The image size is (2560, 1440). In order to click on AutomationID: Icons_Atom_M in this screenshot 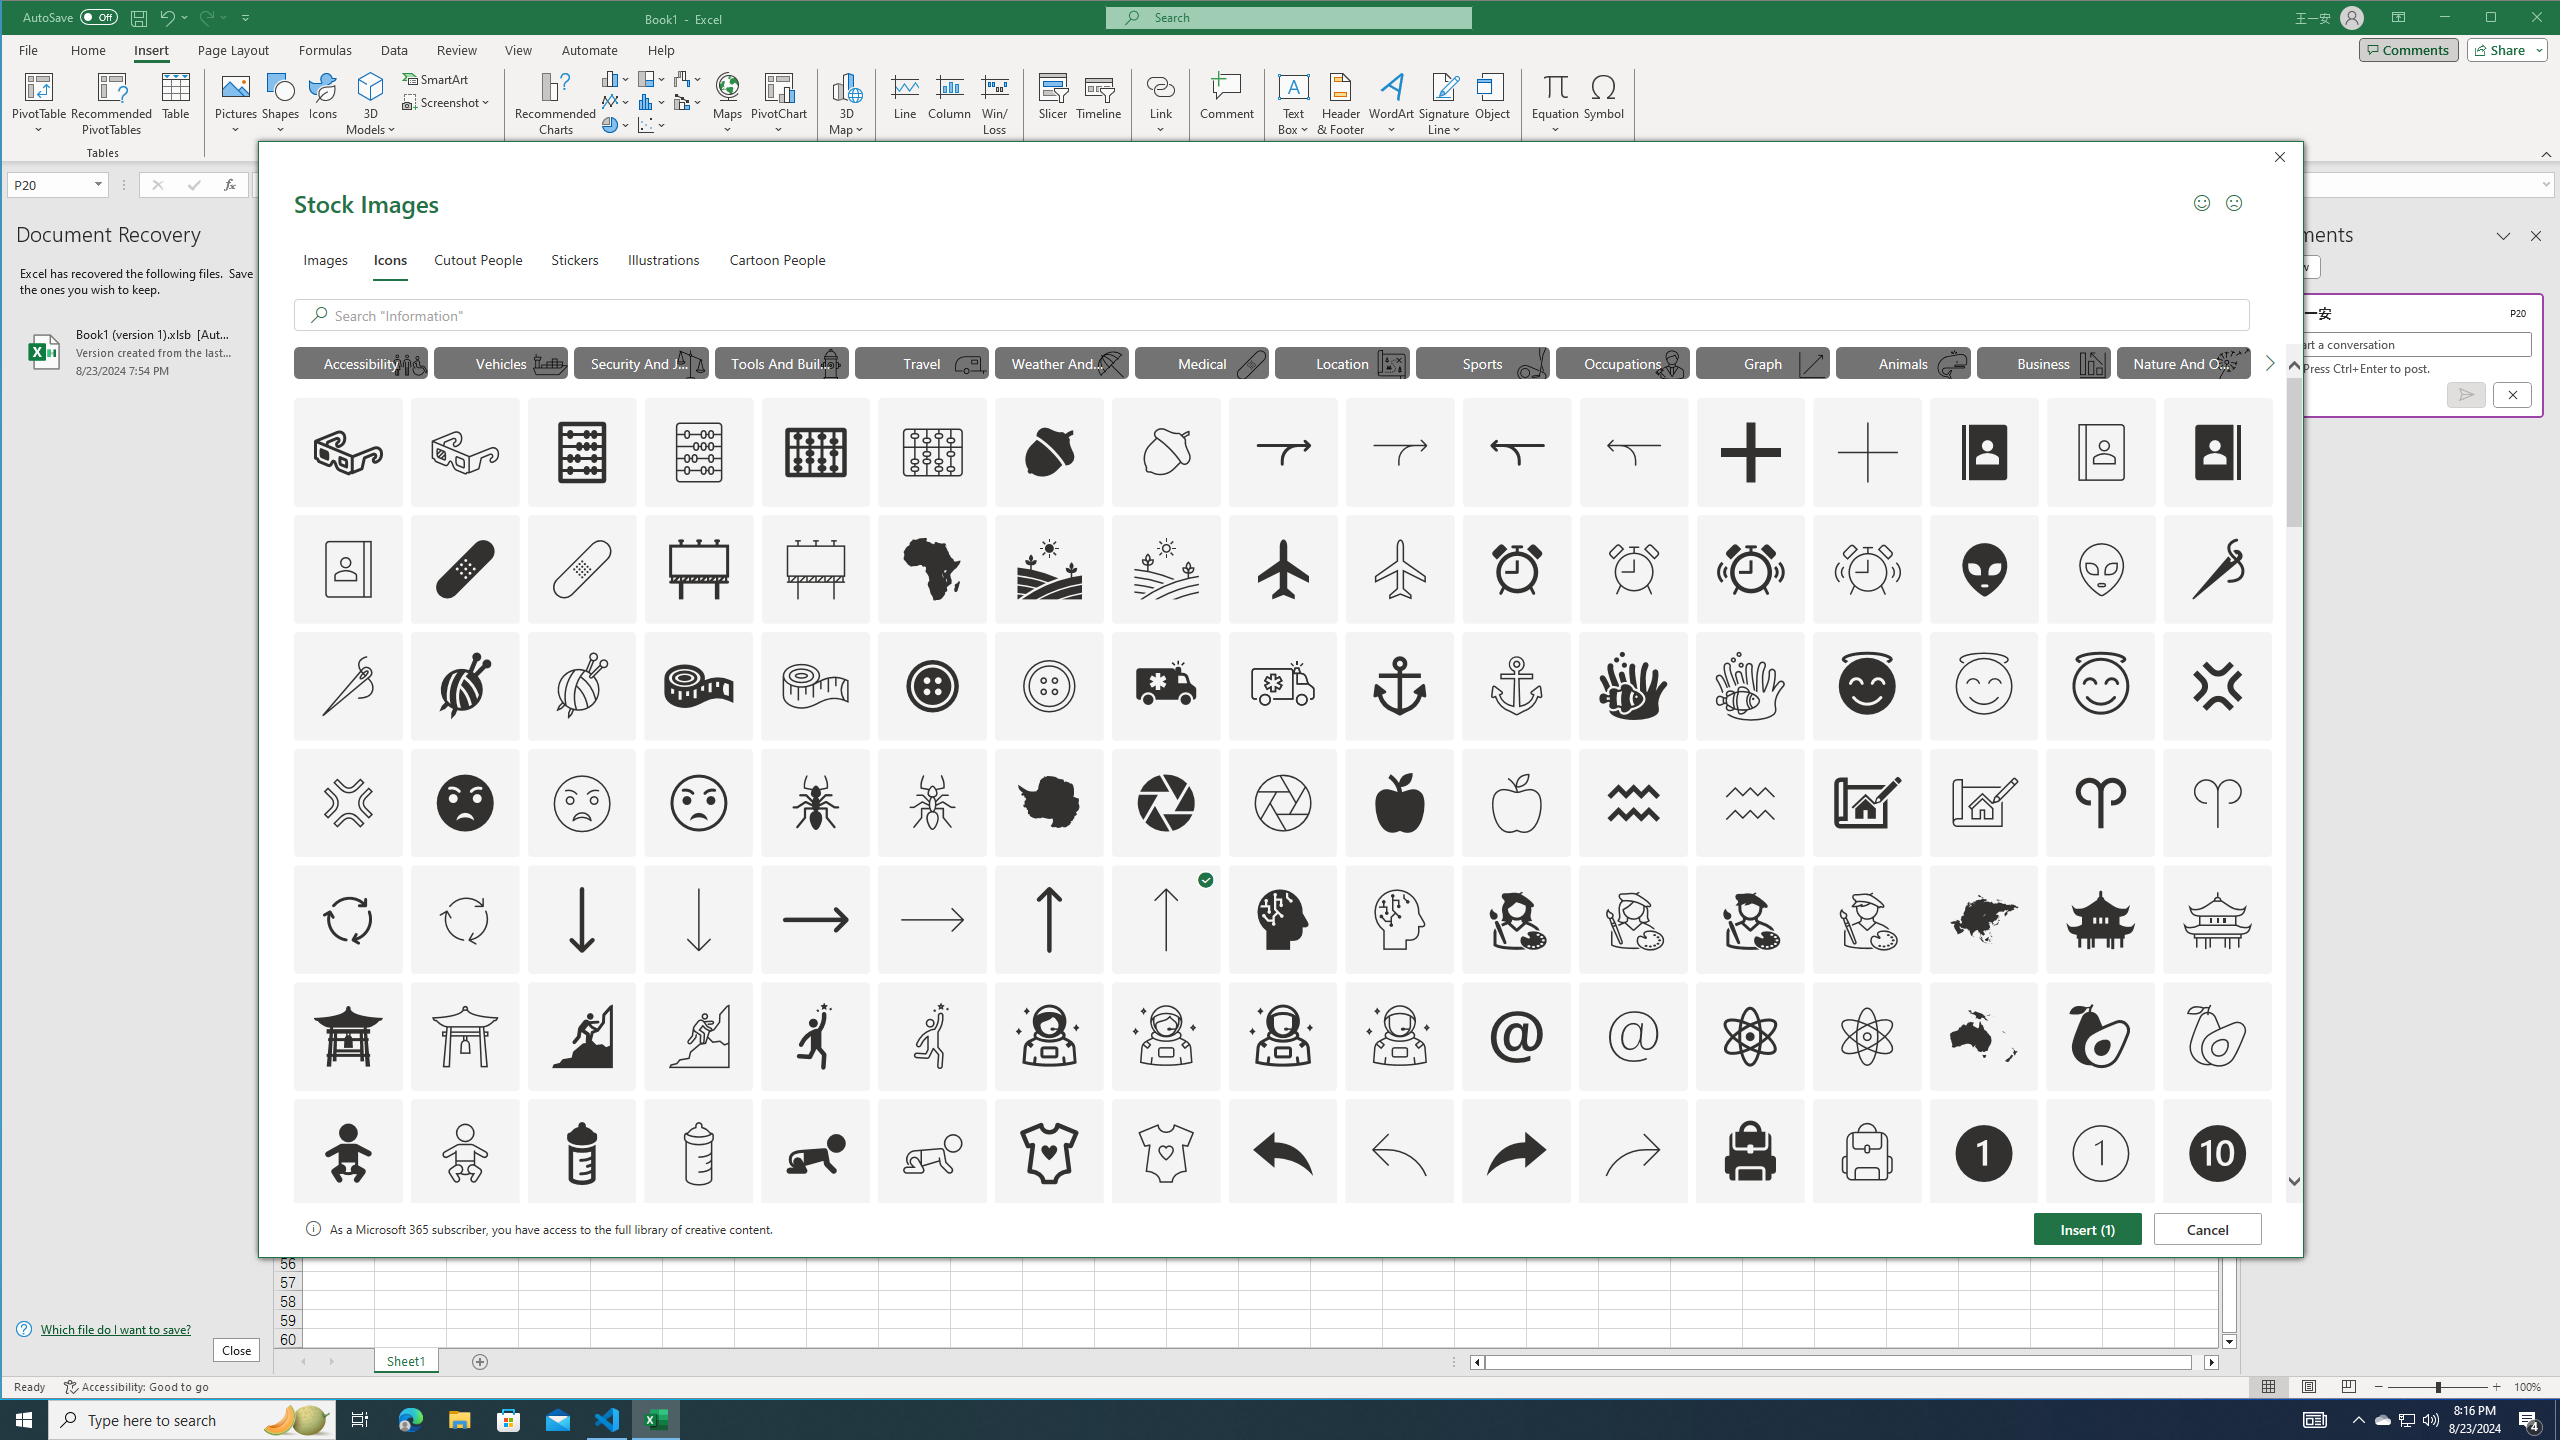, I will do `click(1866, 1036)`.